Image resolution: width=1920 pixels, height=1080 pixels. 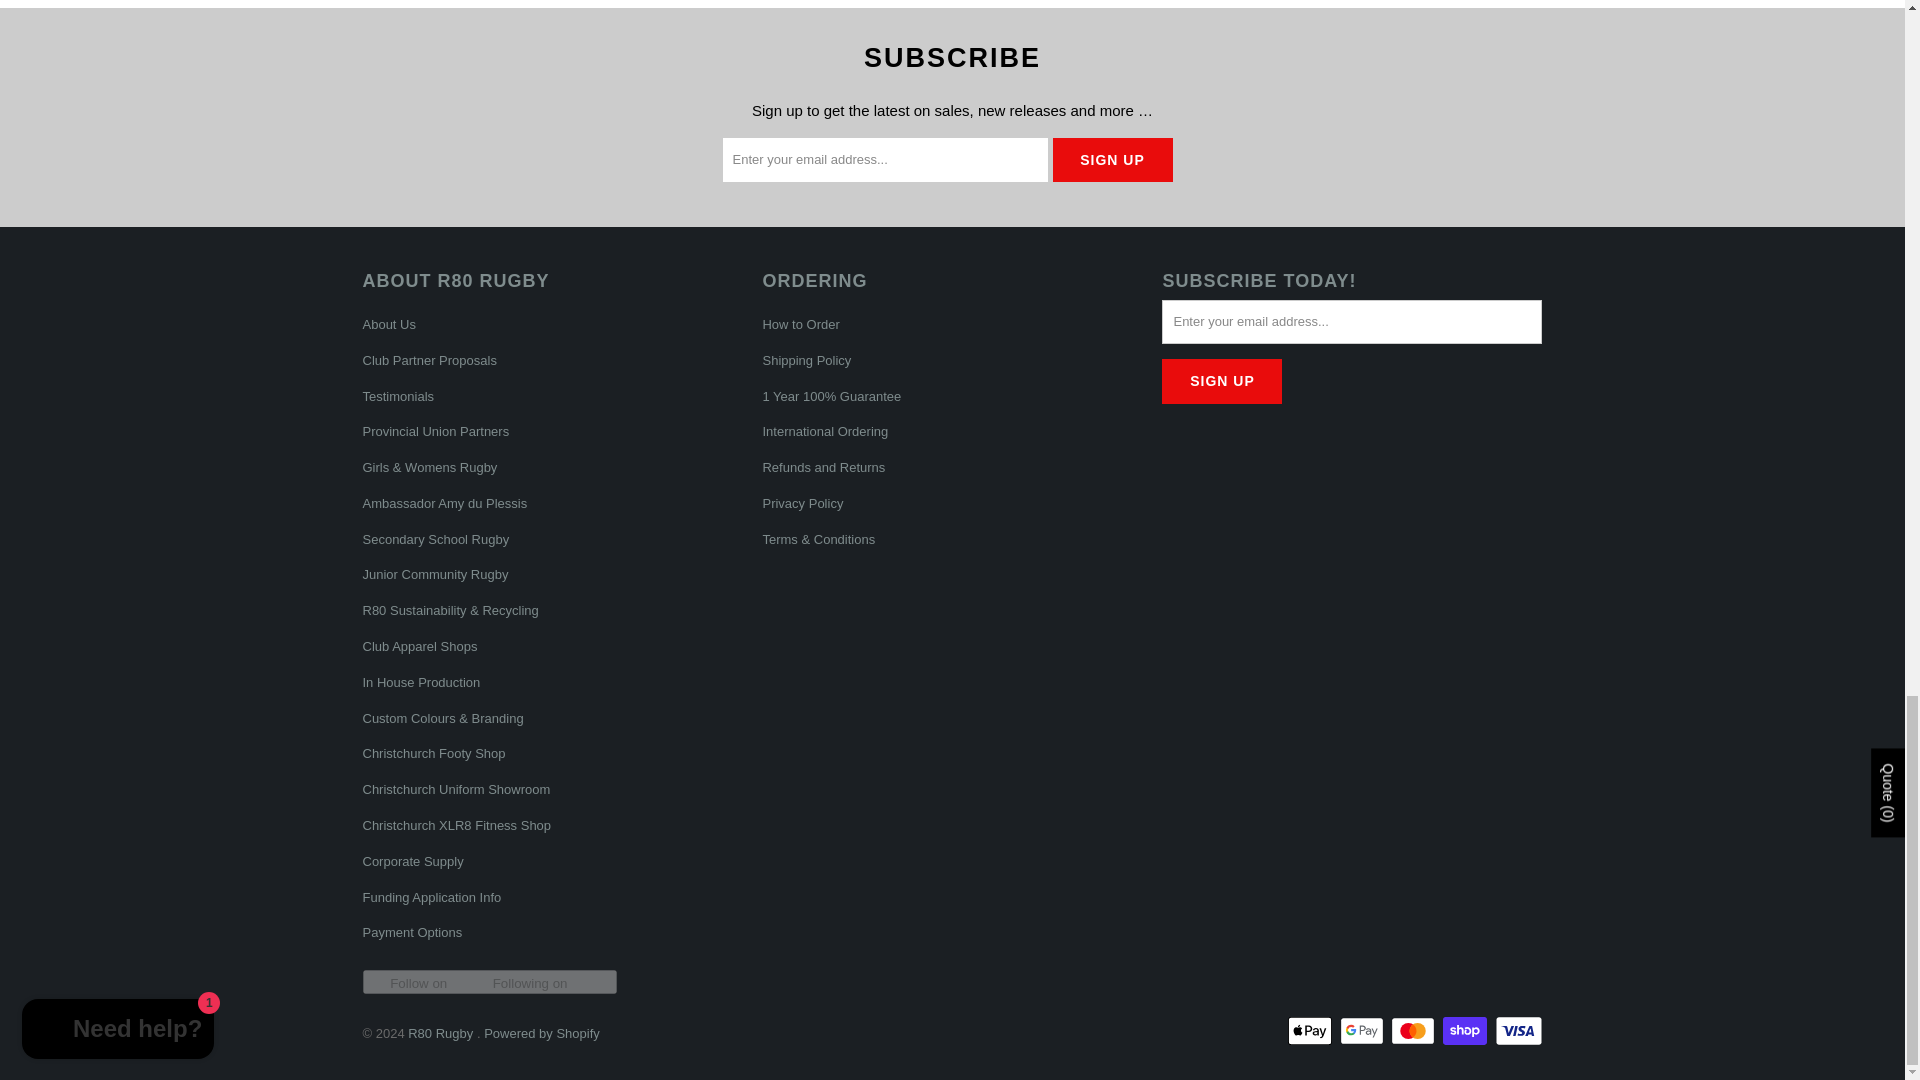 I want to click on Sign Up, so click(x=1222, y=380).